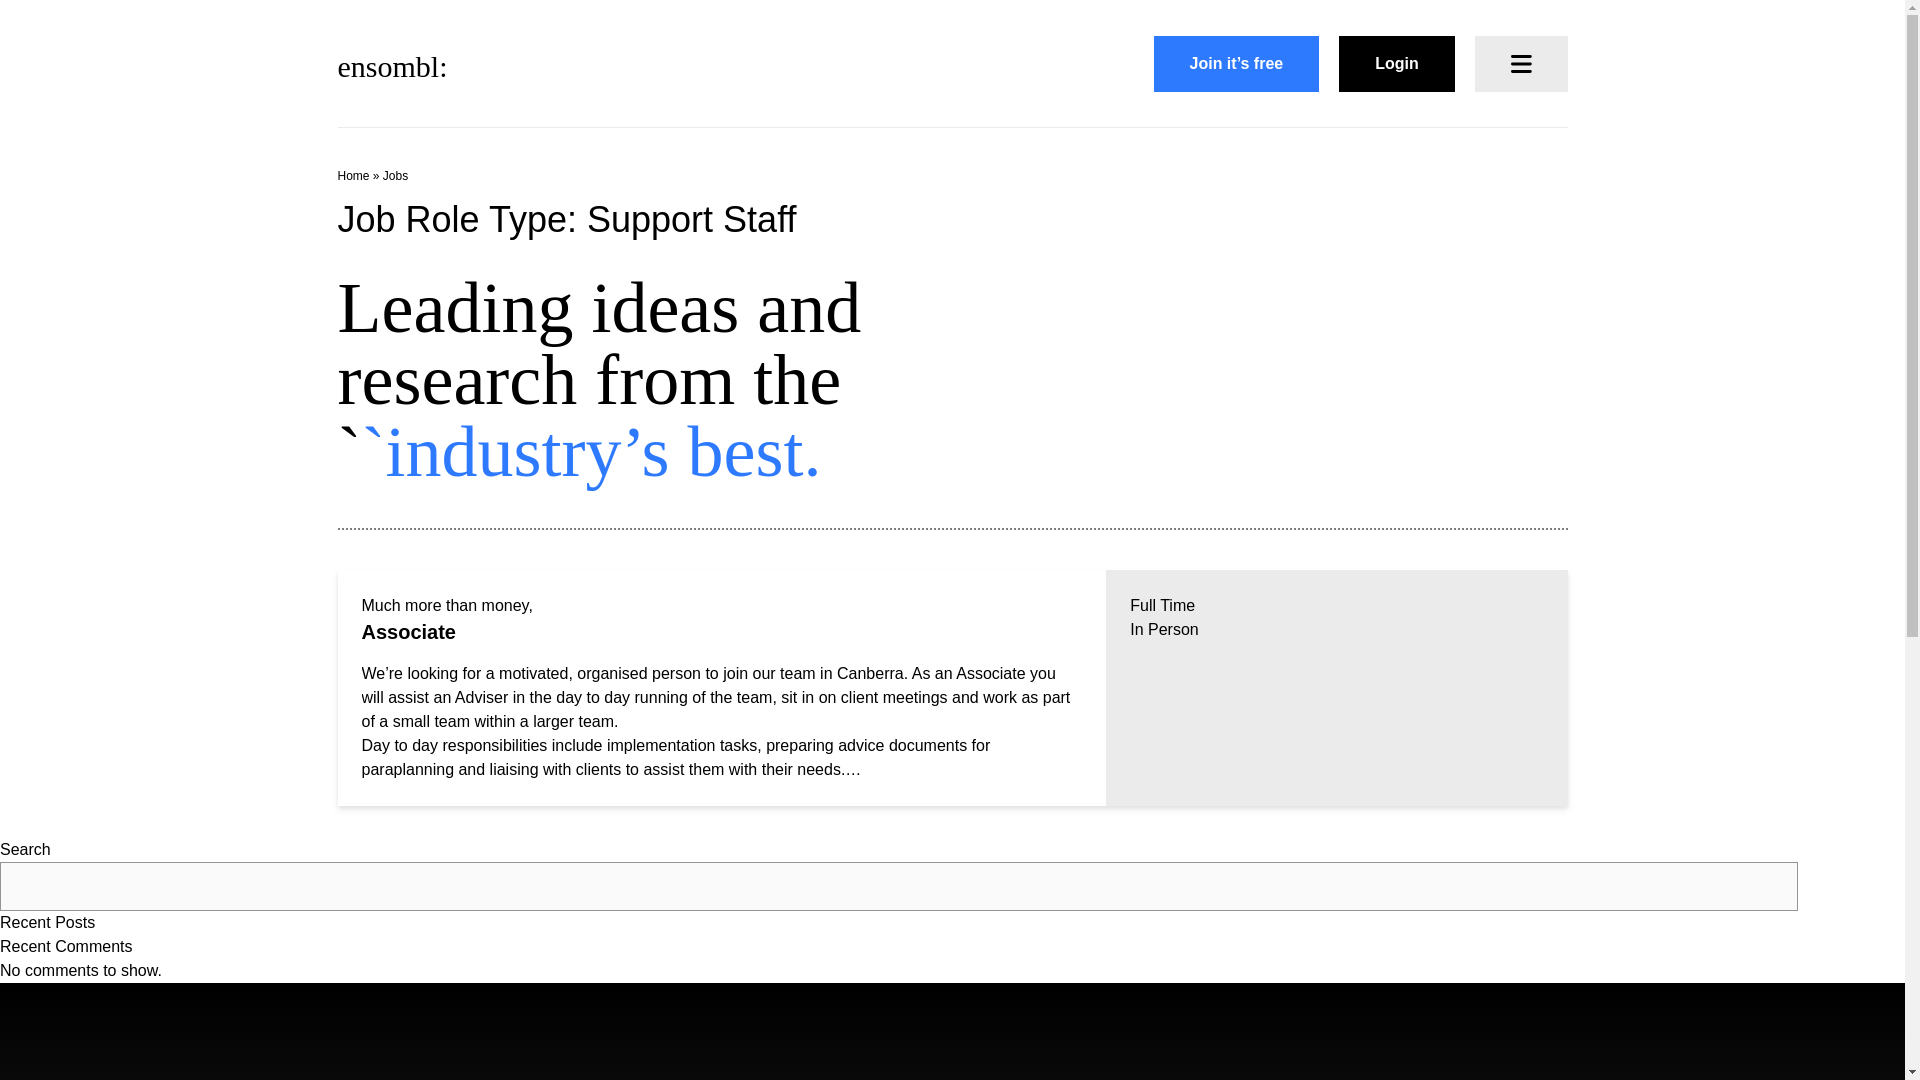 The width and height of the screenshot is (1920, 1080). What do you see at coordinates (1396, 63) in the screenshot?
I see `Login` at bounding box center [1396, 63].